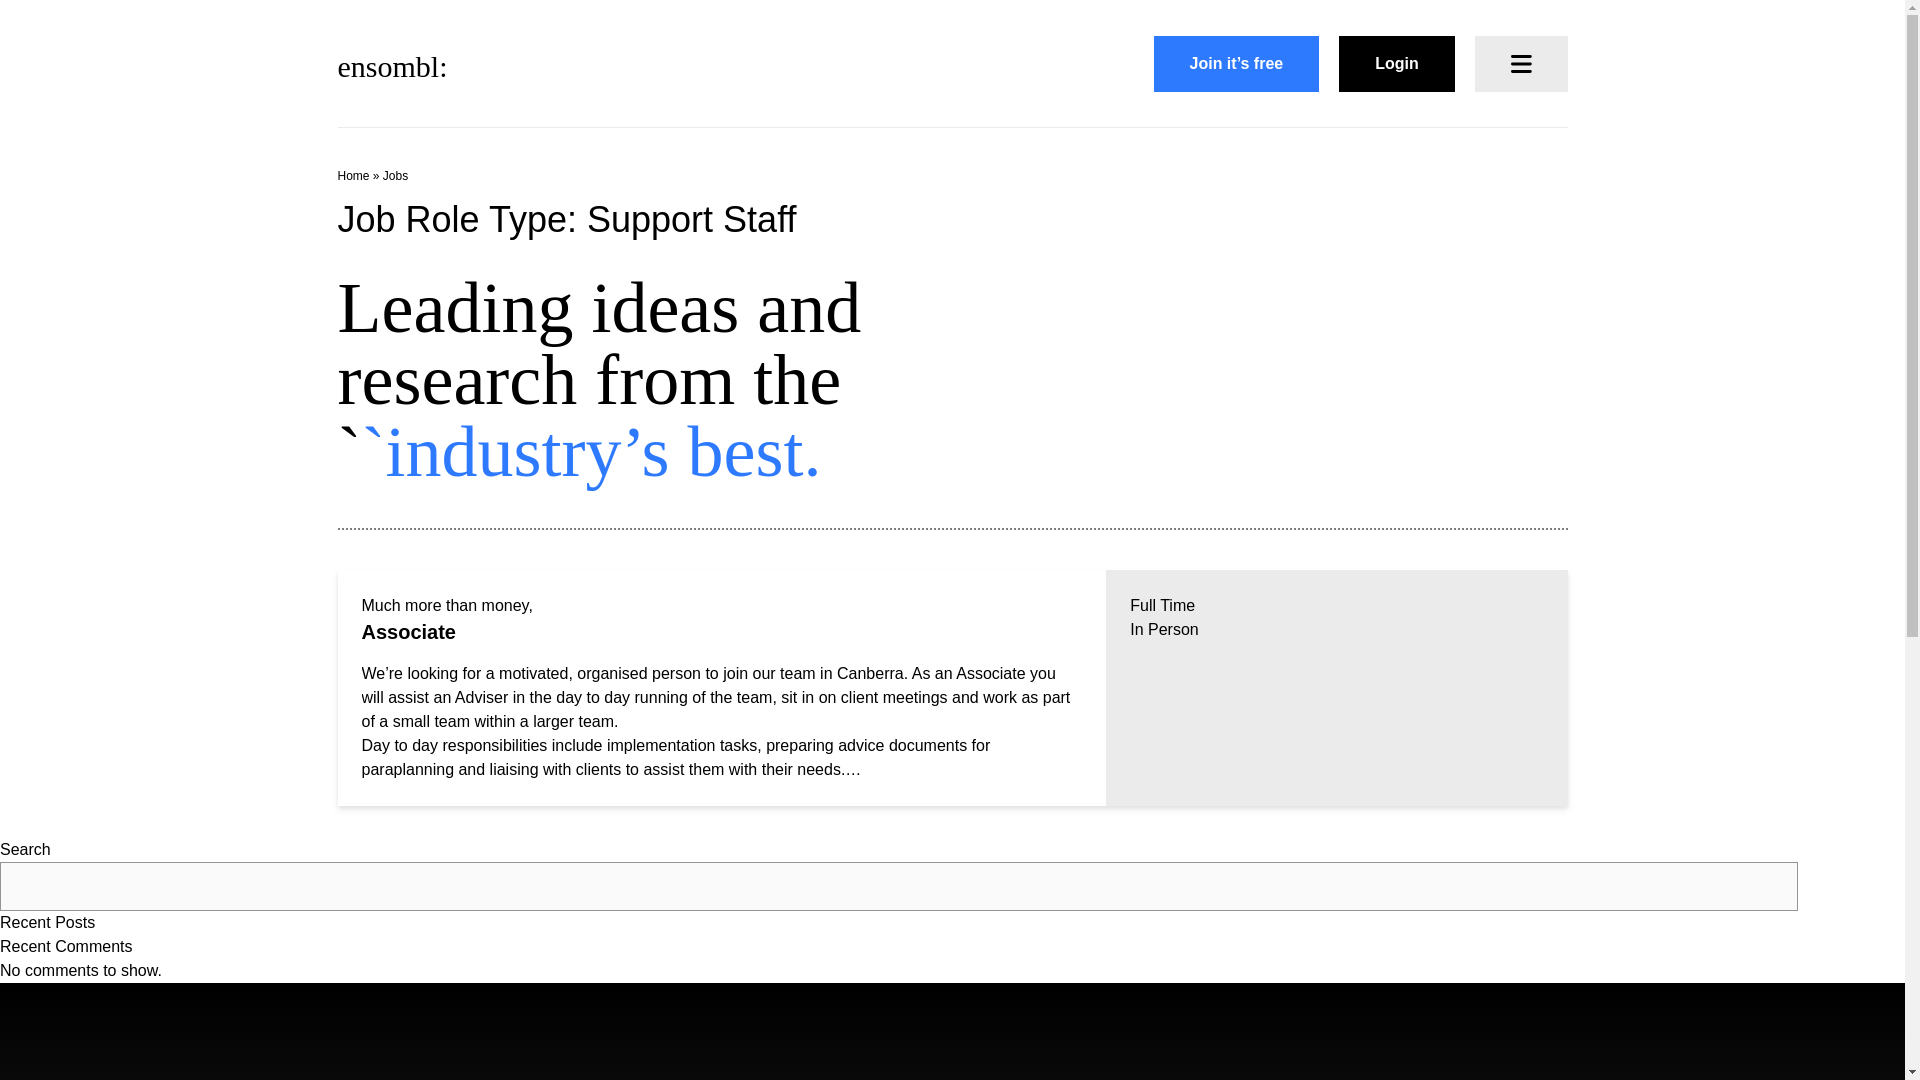 The width and height of the screenshot is (1920, 1080). What do you see at coordinates (1396, 63) in the screenshot?
I see `Login` at bounding box center [1396, 63].